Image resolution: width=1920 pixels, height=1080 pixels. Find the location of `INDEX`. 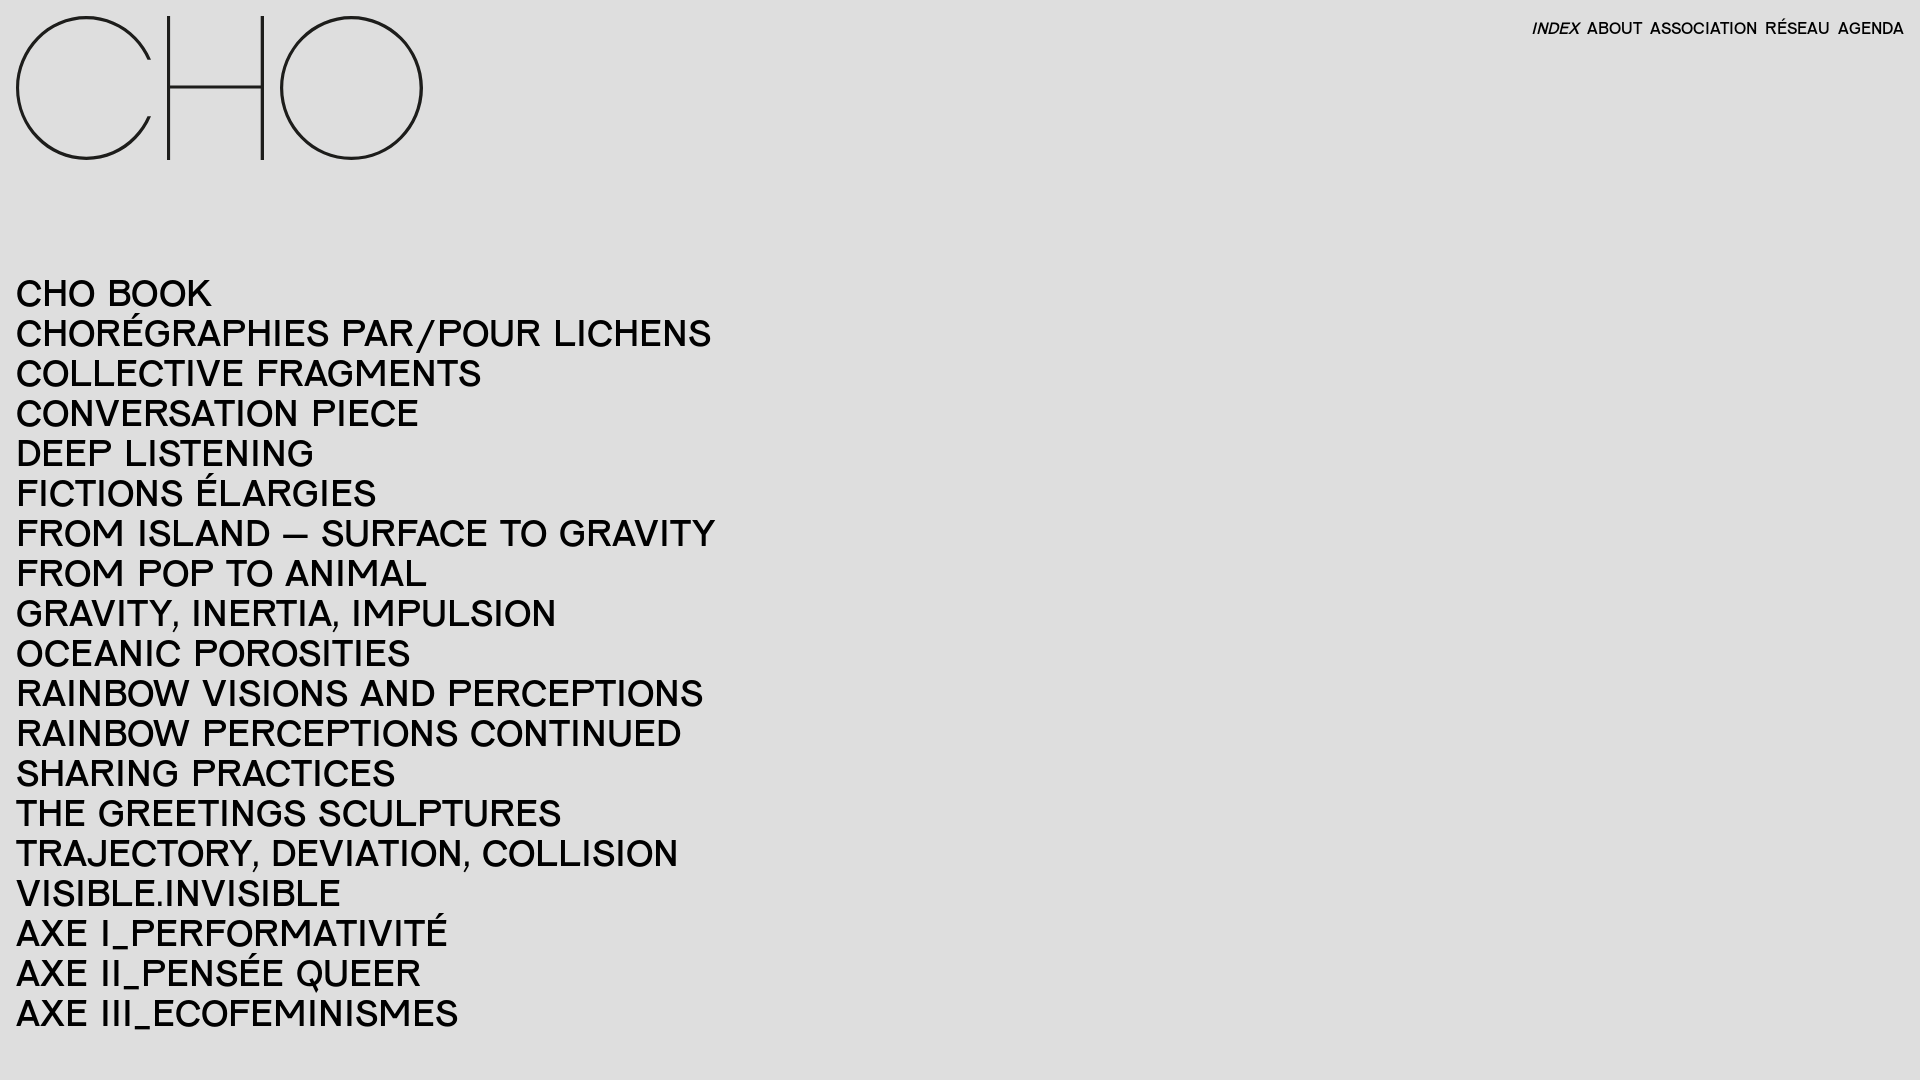

INDEX is located at coordinates (1551, 28).